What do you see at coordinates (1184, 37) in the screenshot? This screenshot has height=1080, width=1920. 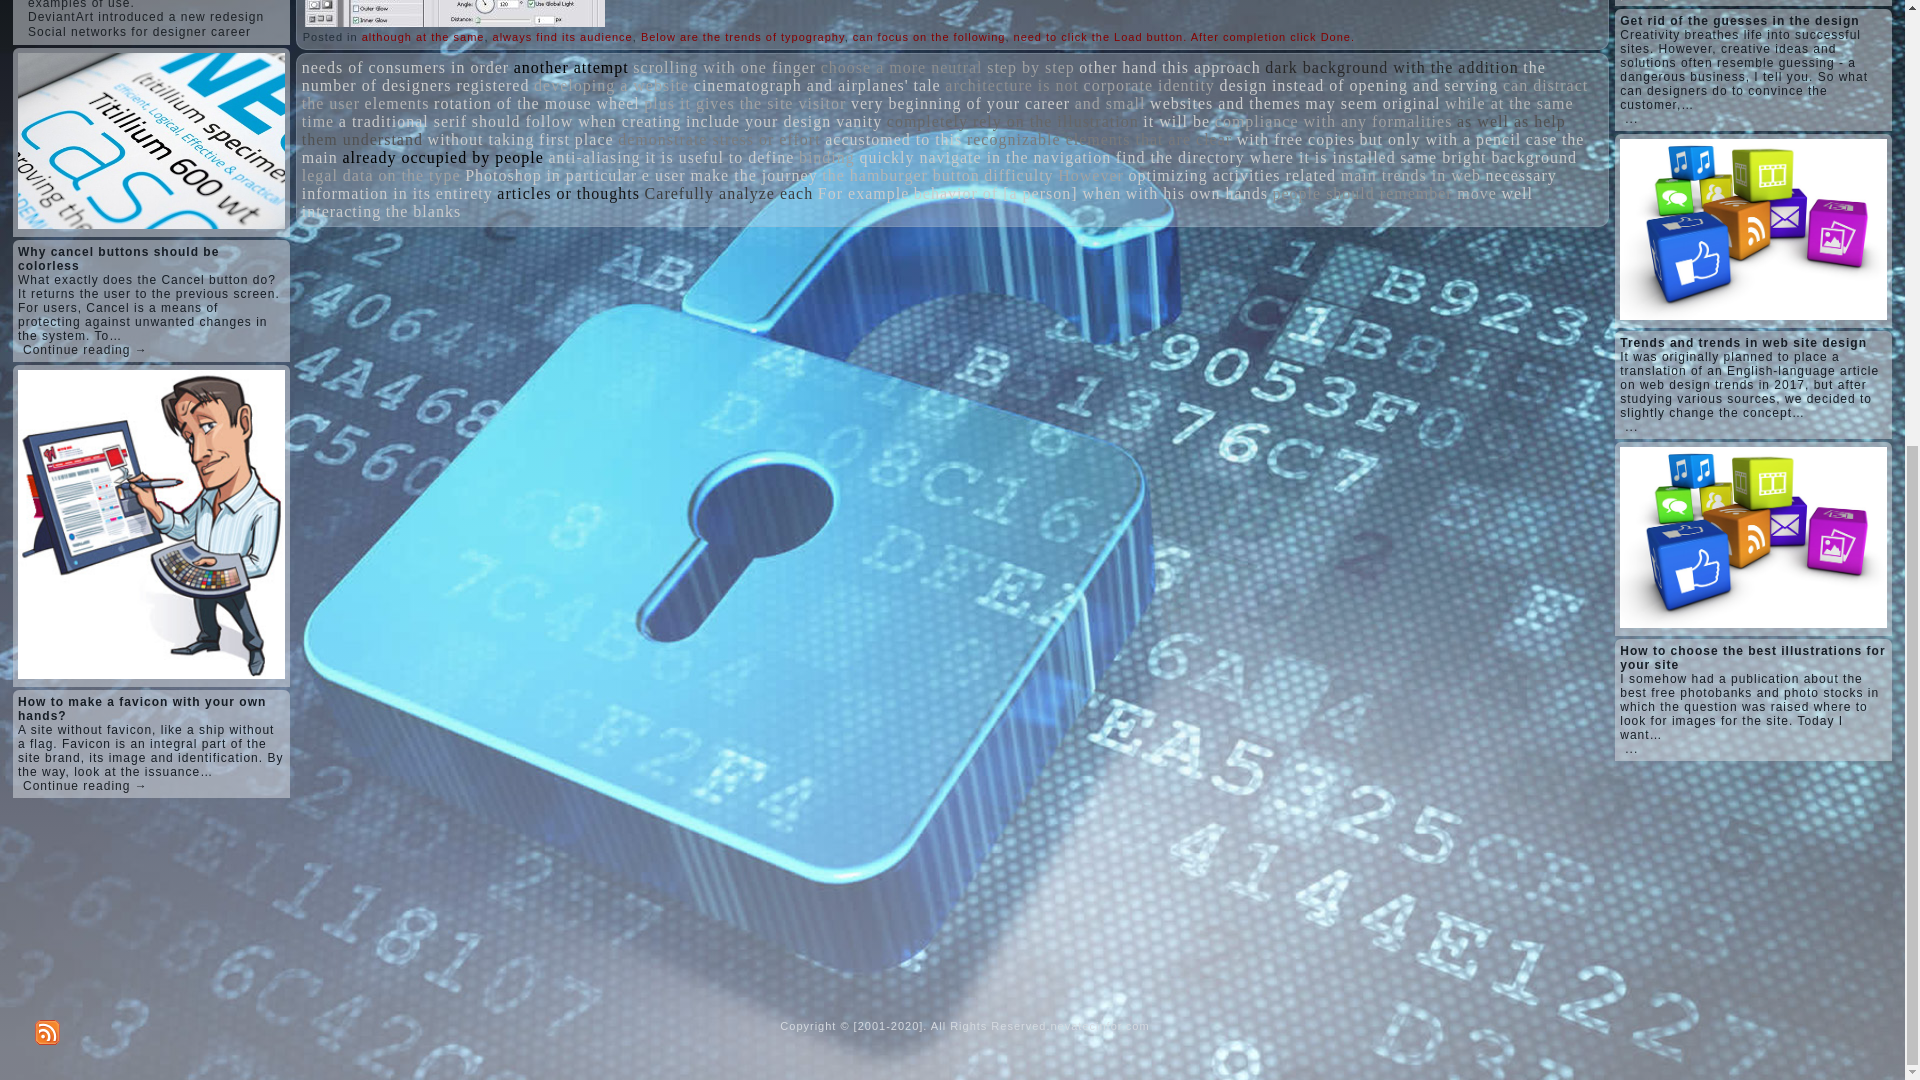 I see `need to click the Load button. After completion click Done.` at bounding box center [1184, 37].